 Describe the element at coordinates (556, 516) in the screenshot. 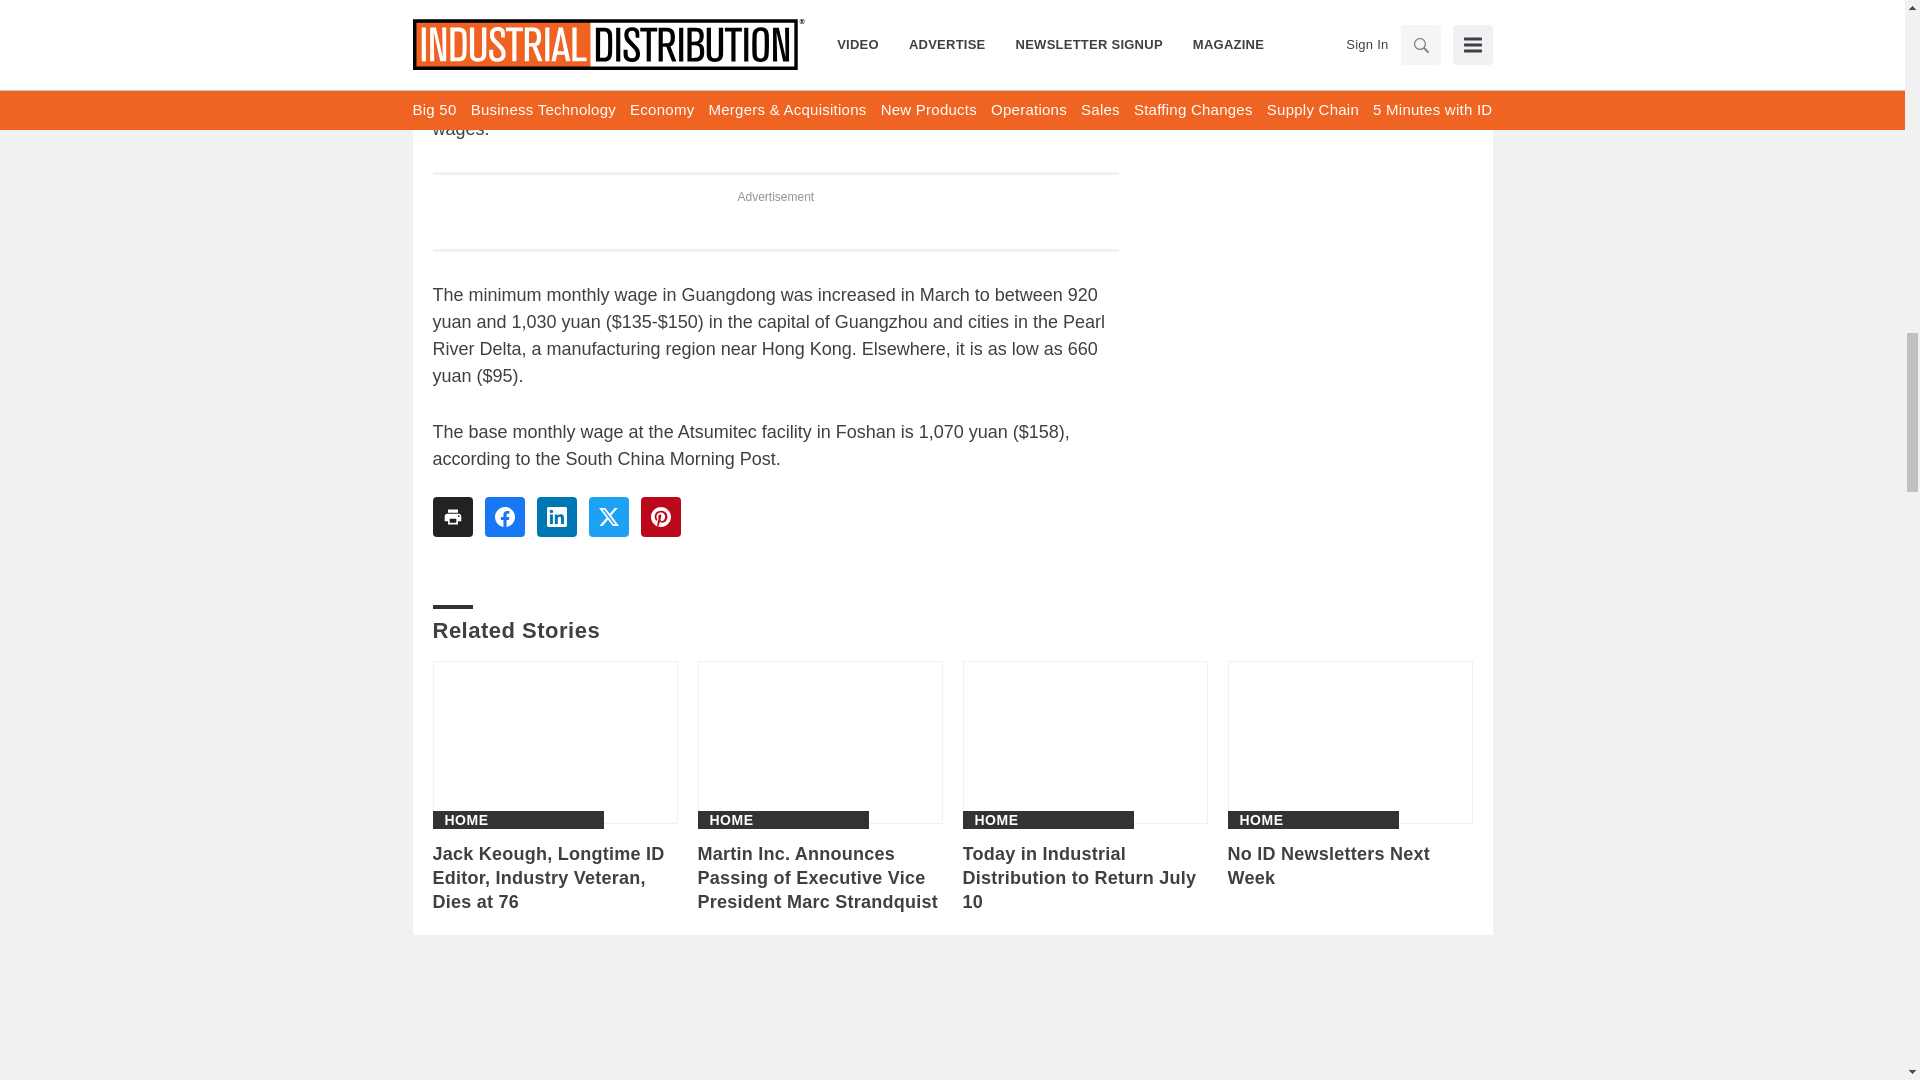

I see `Share To linkedin` at that location.